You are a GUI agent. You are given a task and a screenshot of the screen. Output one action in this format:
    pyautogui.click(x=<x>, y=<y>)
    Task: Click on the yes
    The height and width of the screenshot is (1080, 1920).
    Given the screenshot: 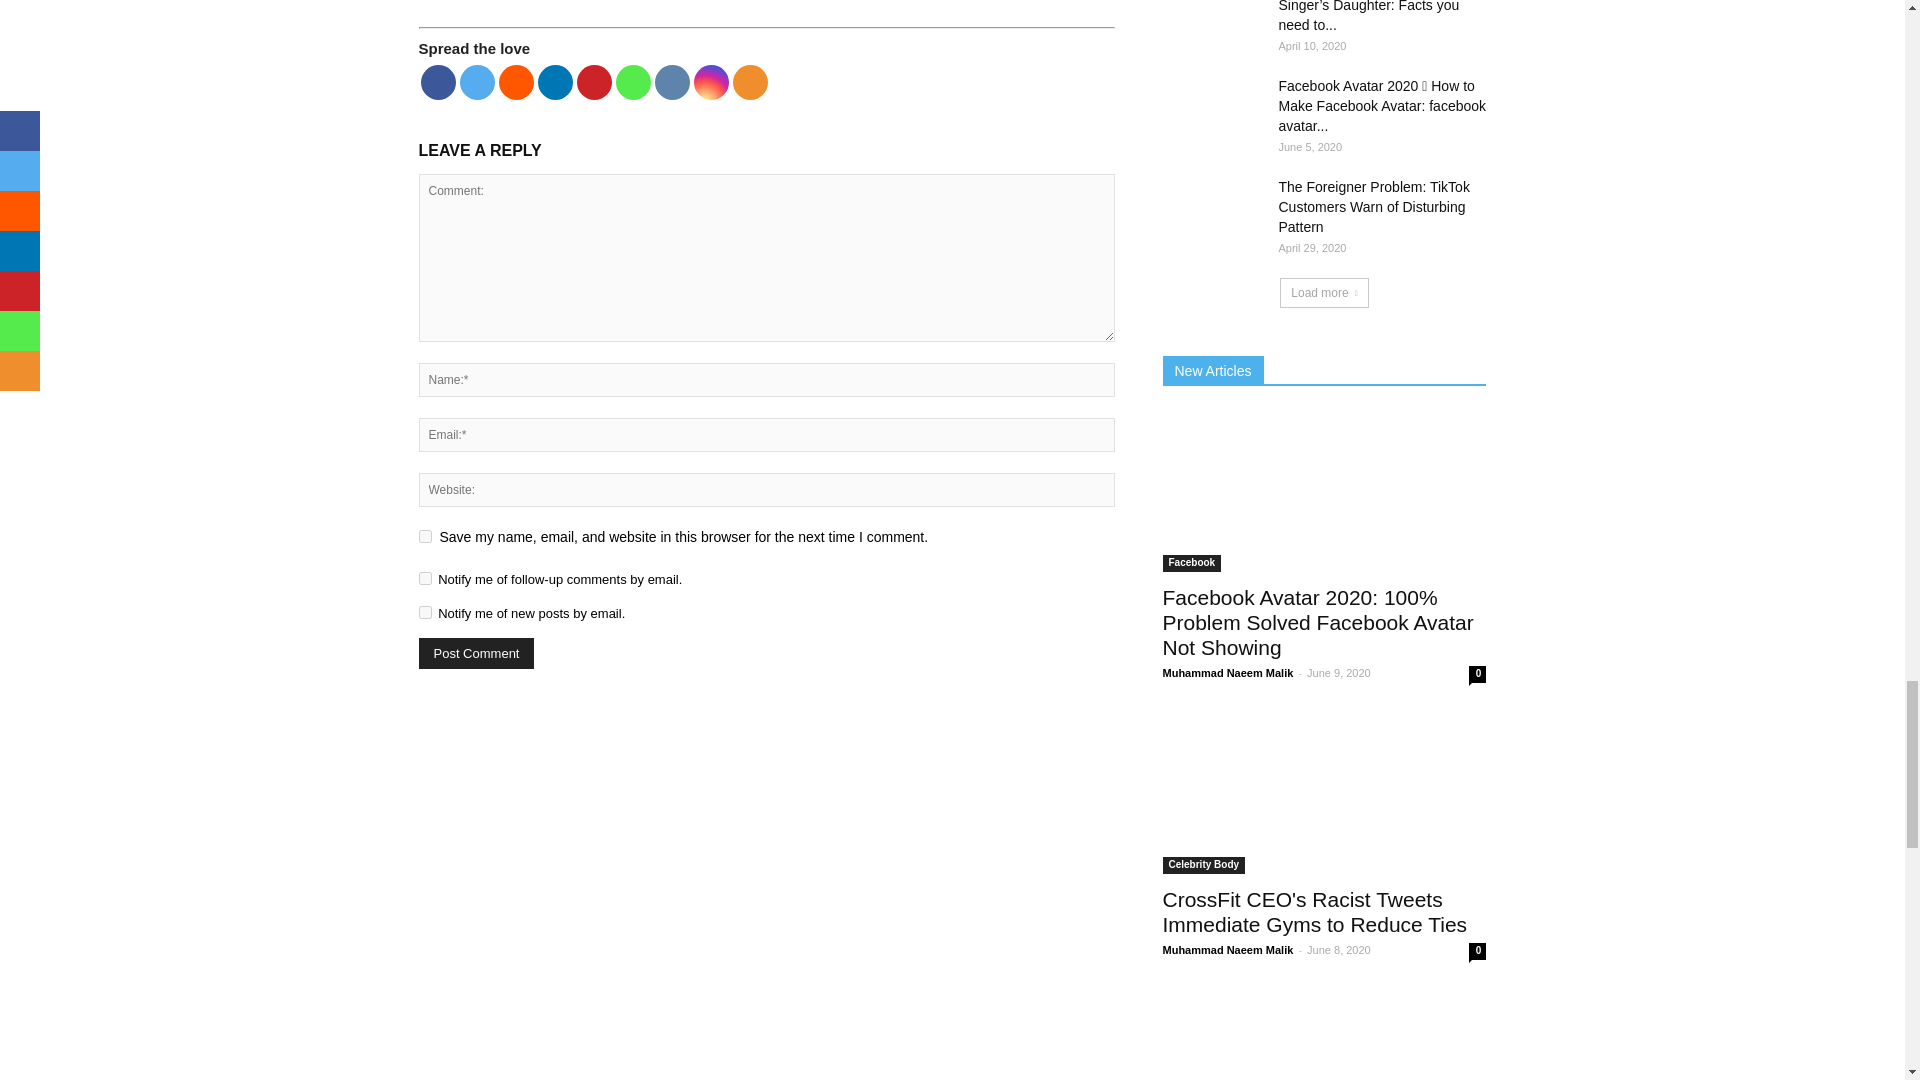 What is the action you would take?
    pyautogui.click(x=424, y=536)
    